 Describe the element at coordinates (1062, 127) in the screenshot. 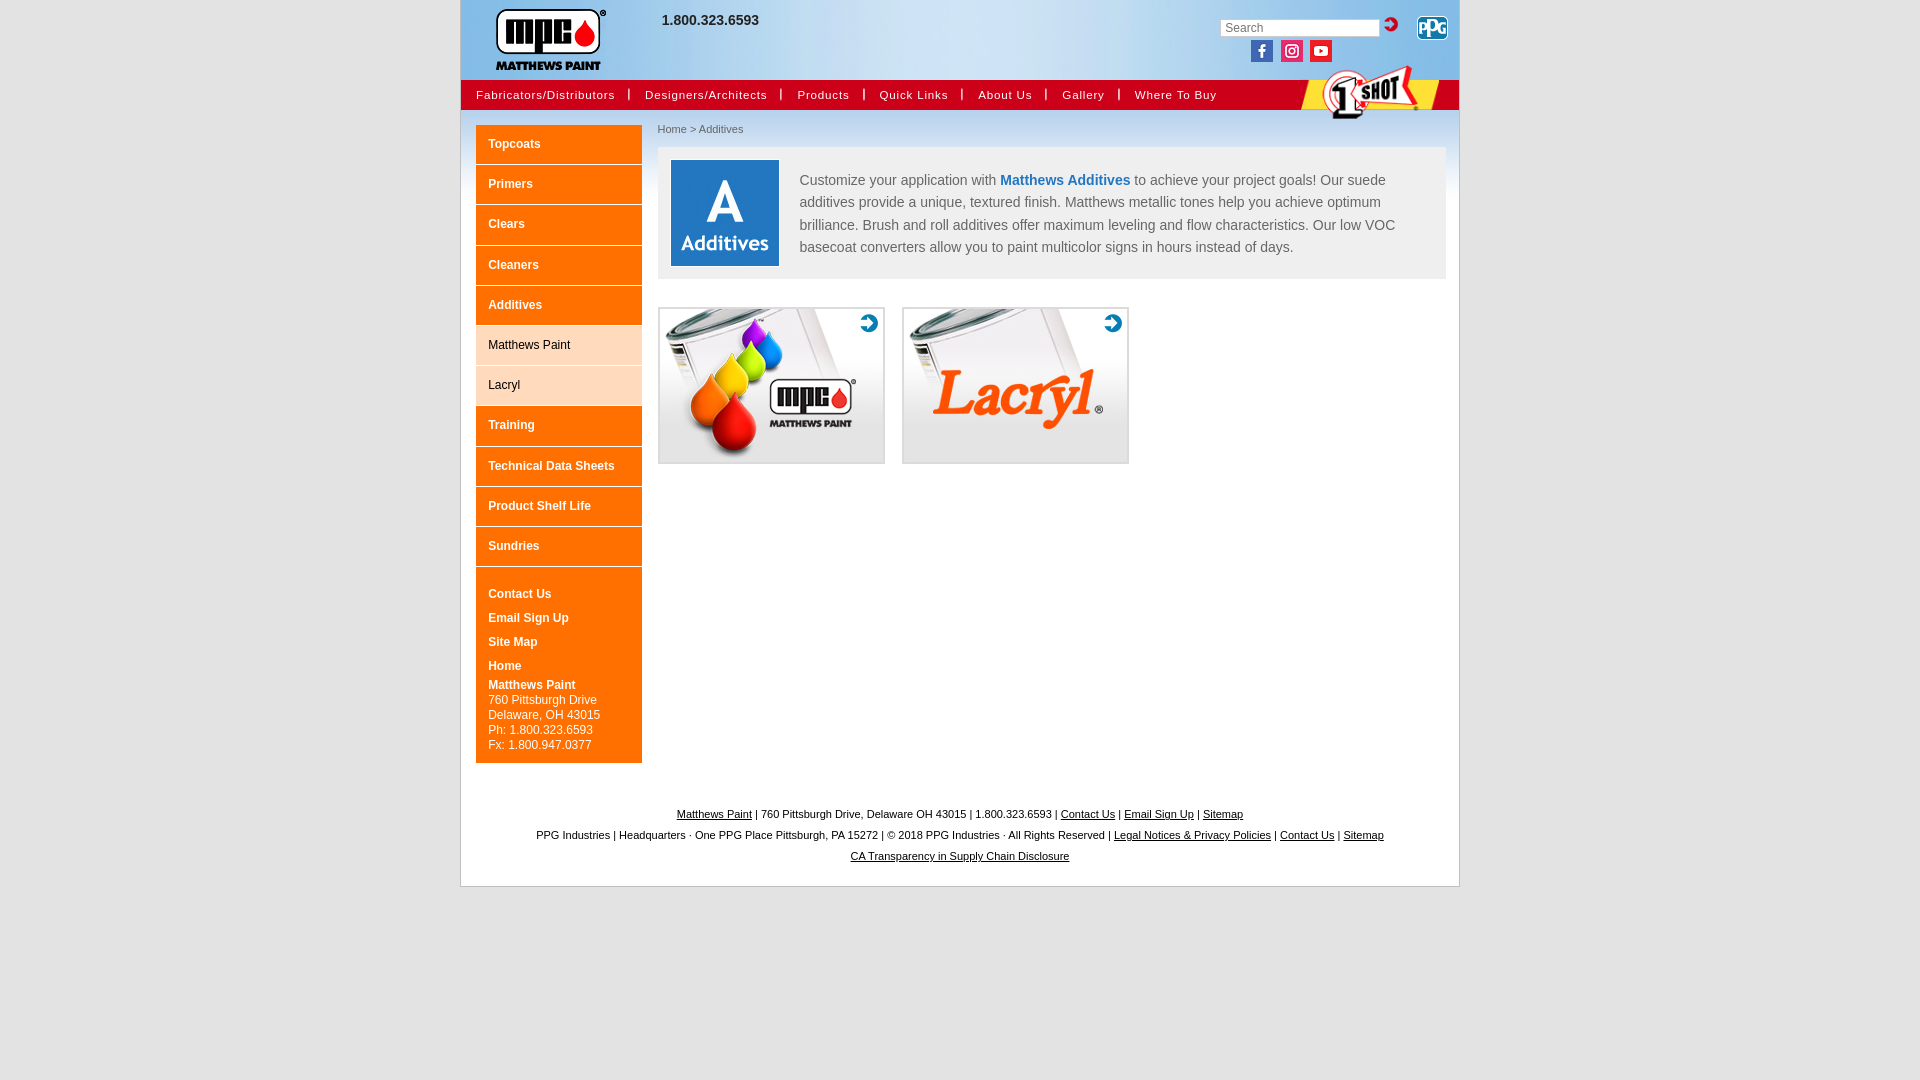

I see `Page One` at that location.